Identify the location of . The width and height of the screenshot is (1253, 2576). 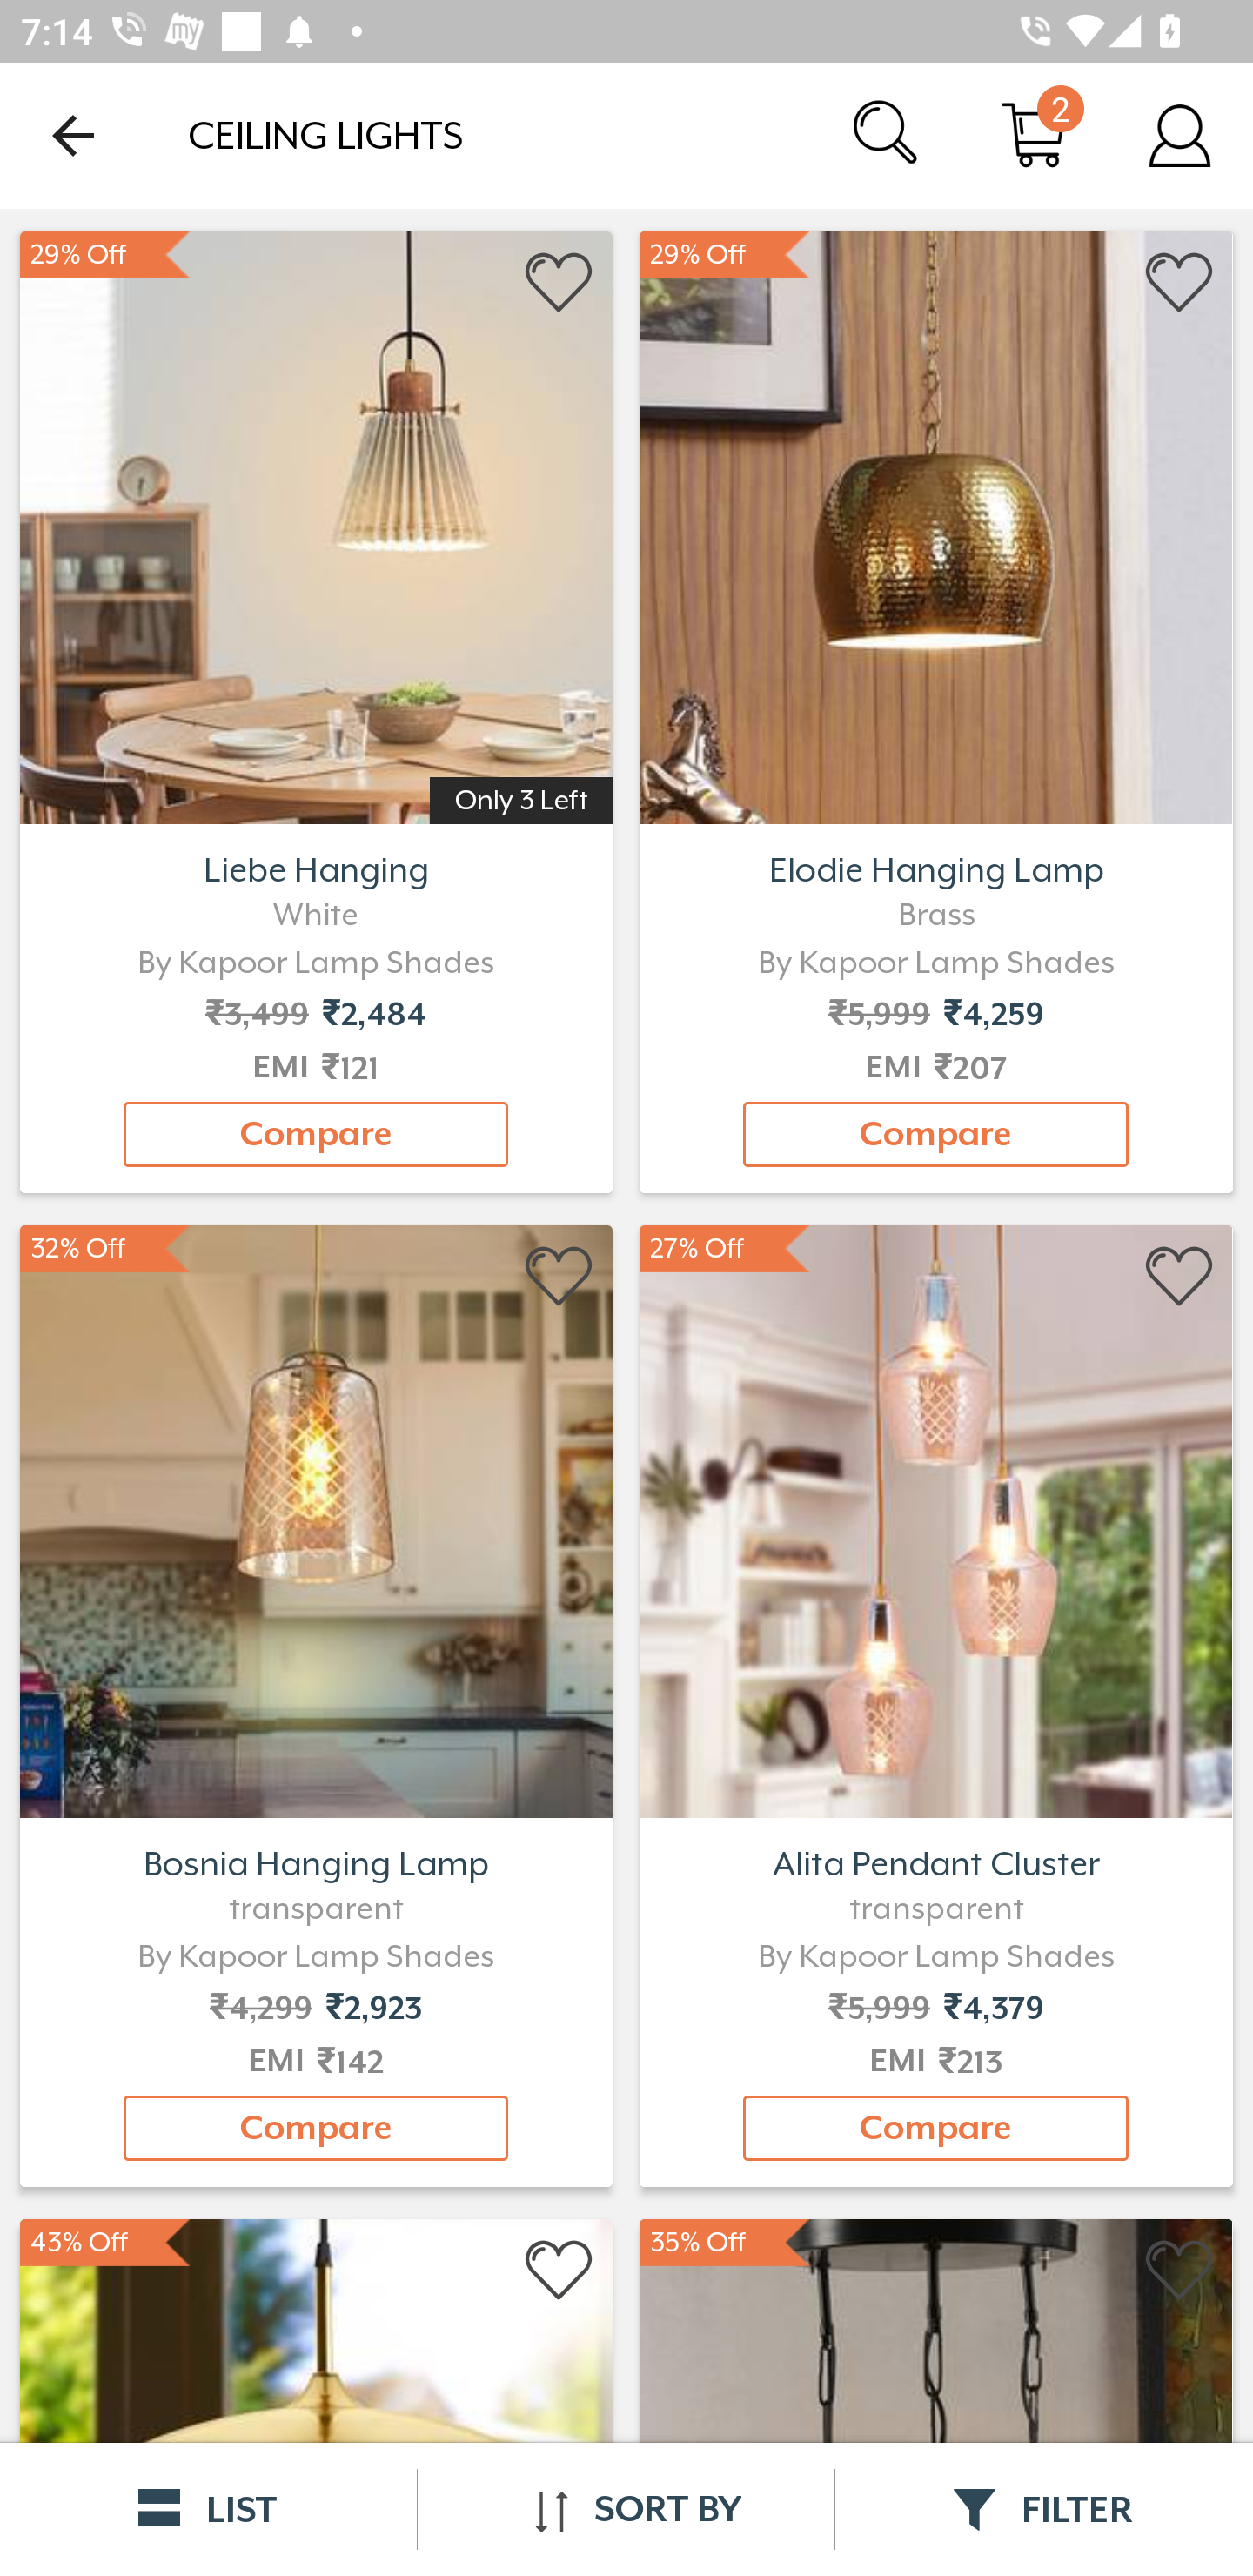
(1180, 2270).